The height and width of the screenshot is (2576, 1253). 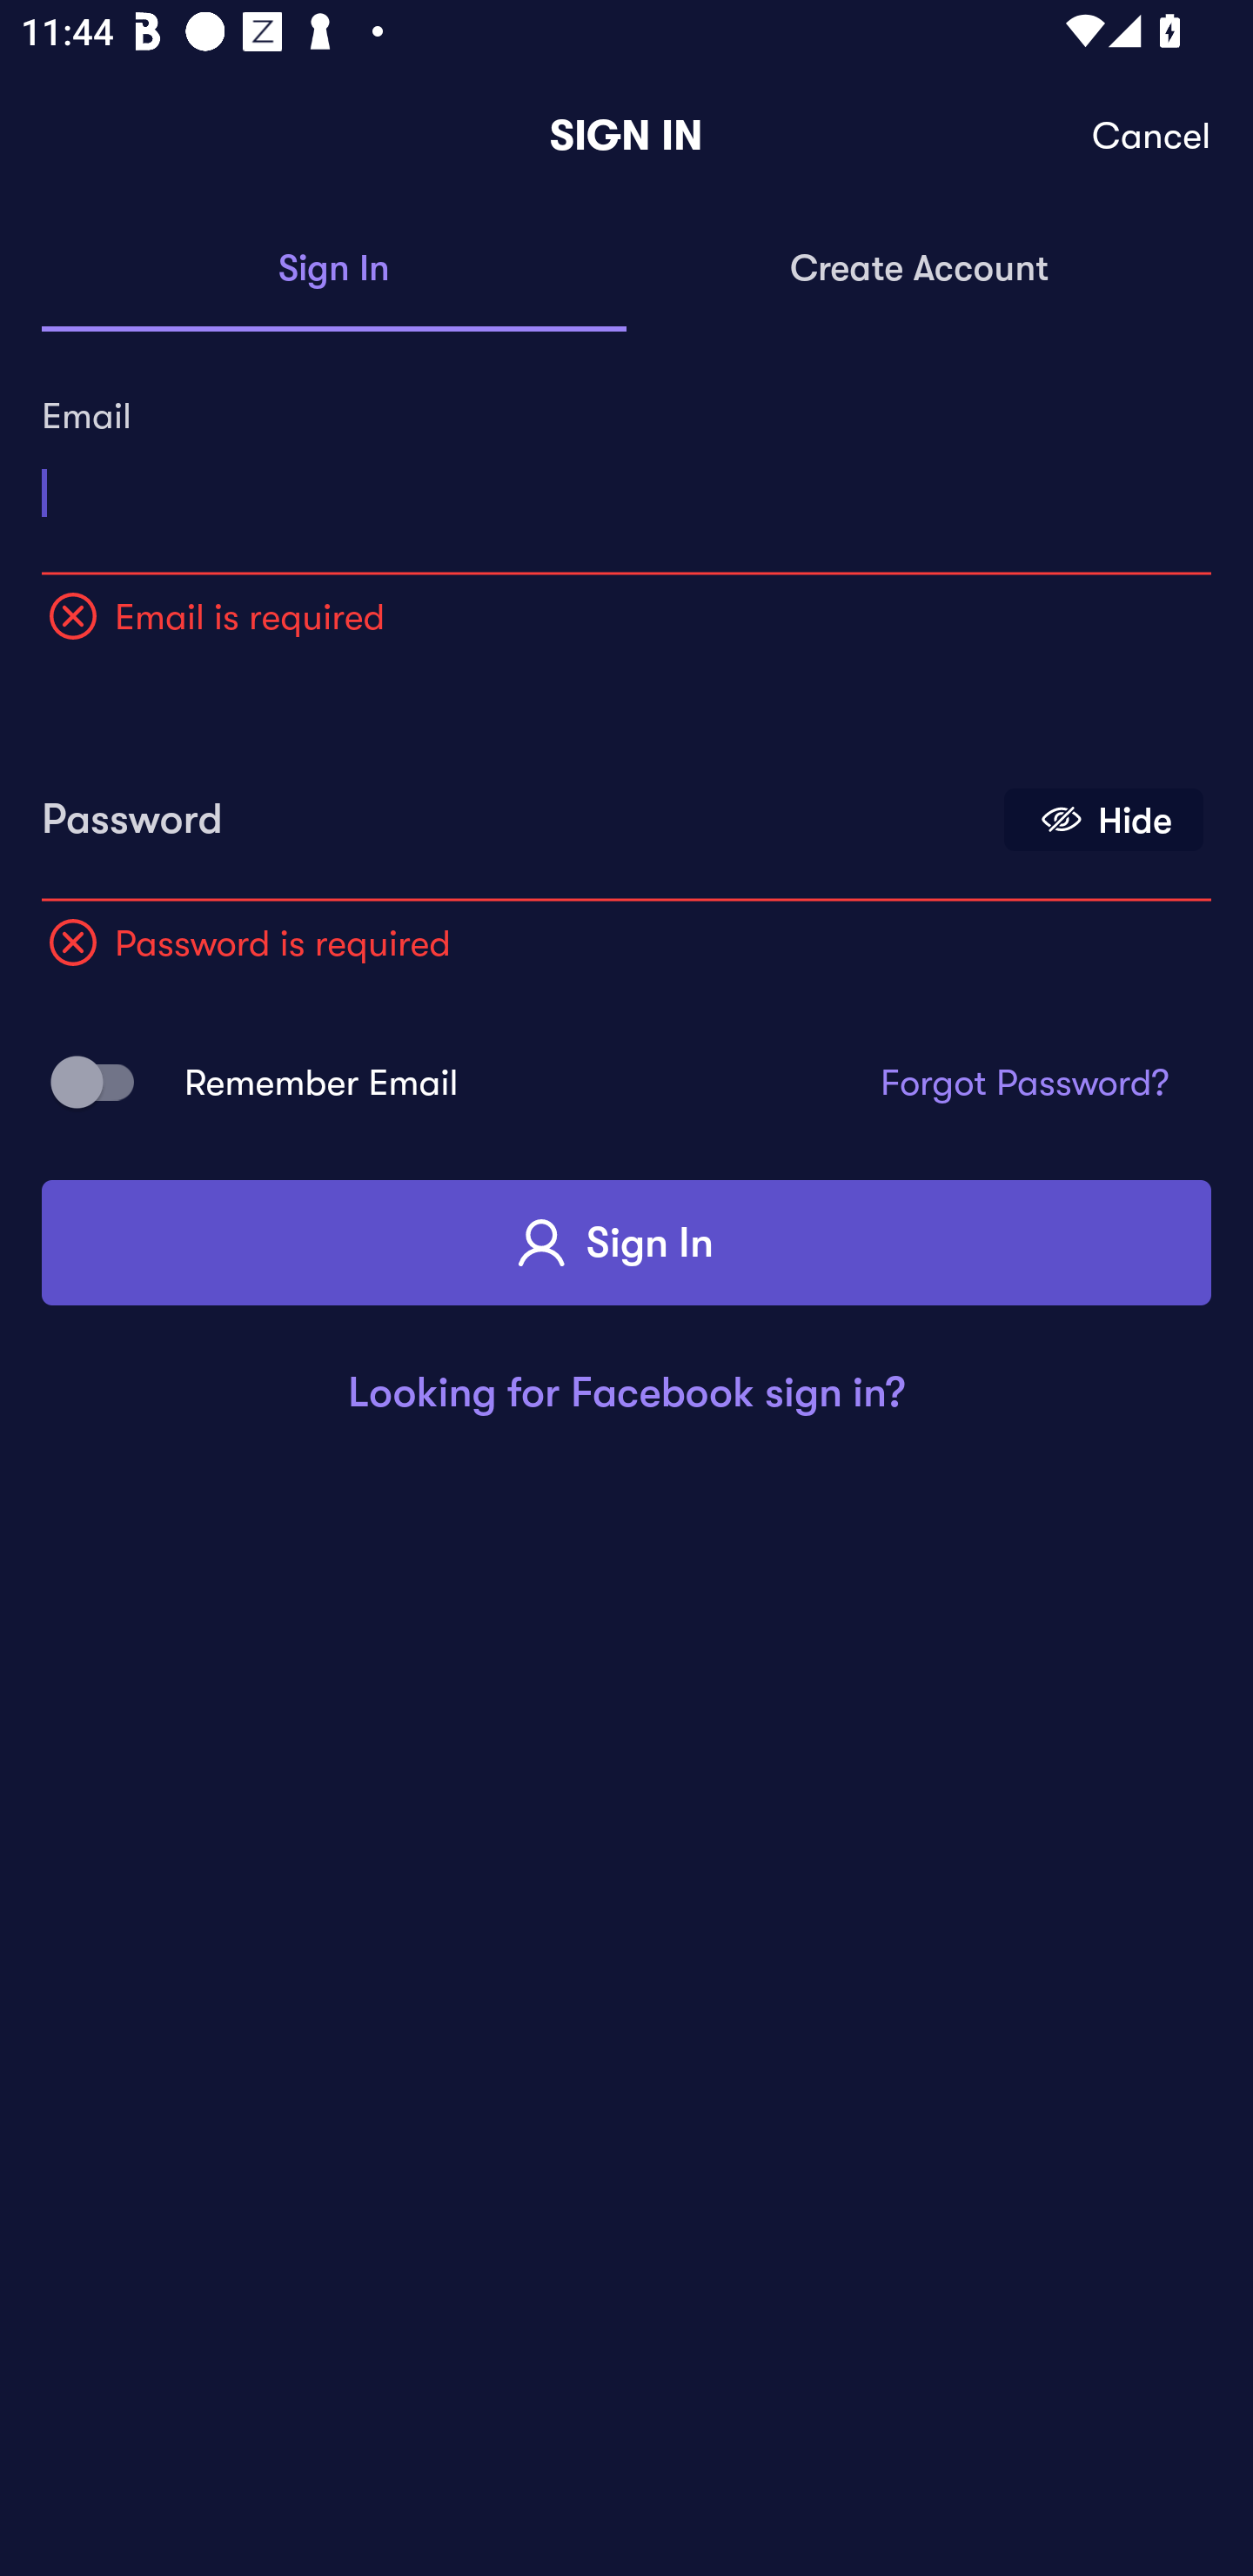 What do you see at coordinates (516, 809) in the screenshot?
I see `Password, error message, Password is required` at bounding box center [516, 809].